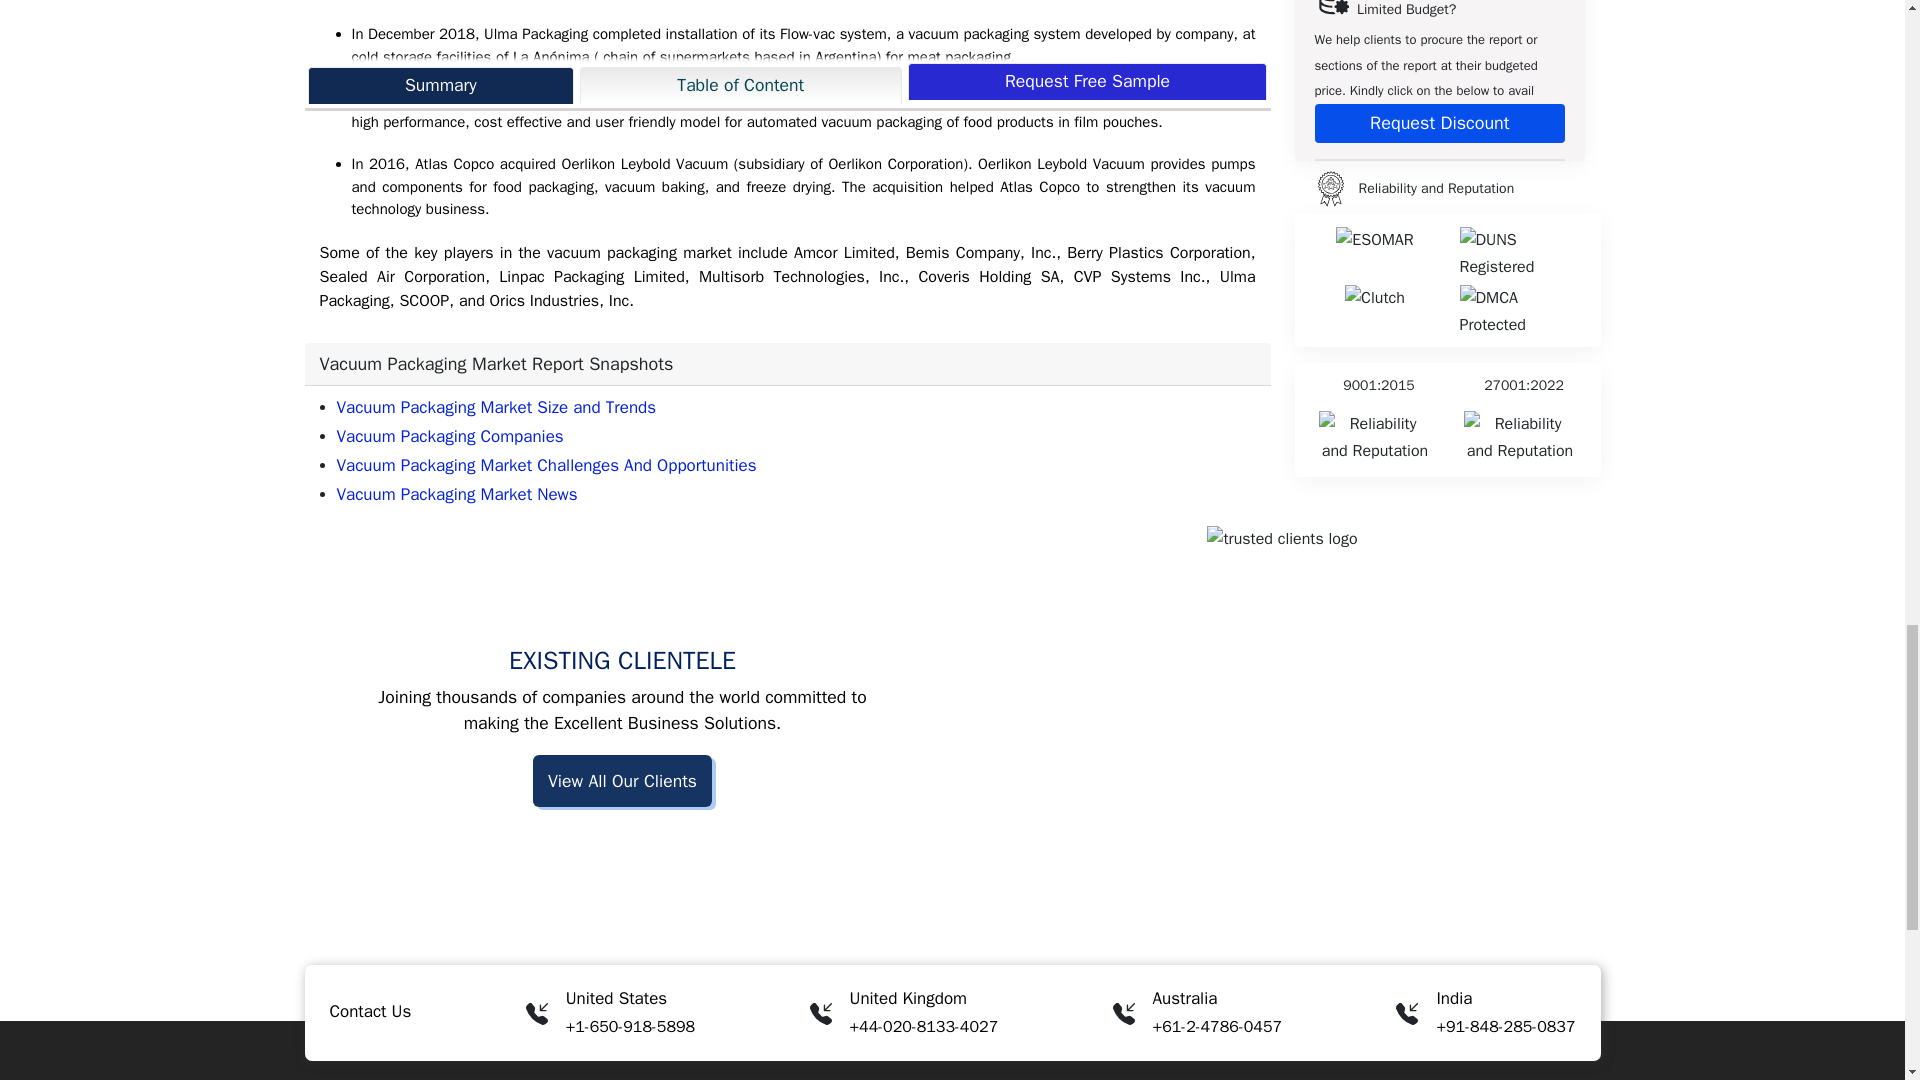  What do you see at coordinates (456, 494) in the screenshot?
I see `Vacuum Packaging Market Market News` at bounding box center [456, 494].